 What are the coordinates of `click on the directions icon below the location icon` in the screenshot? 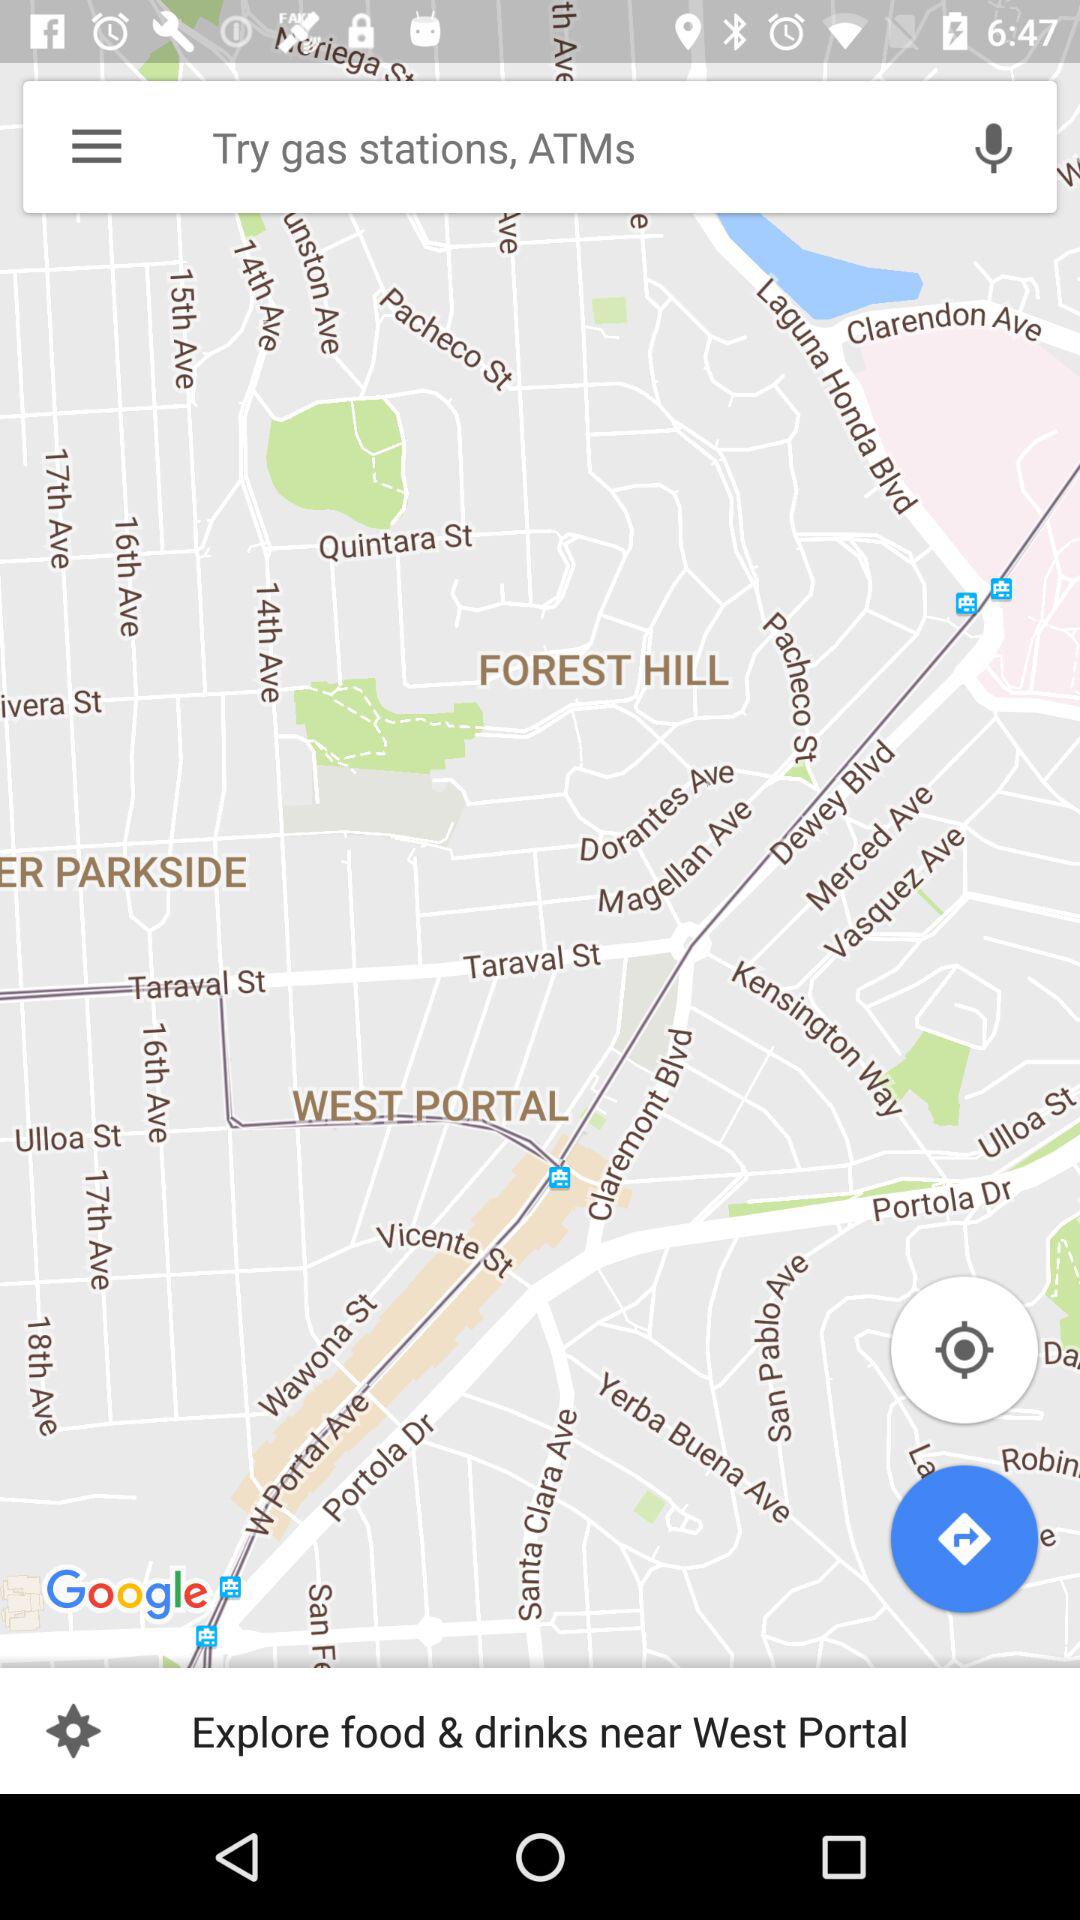 It's located at (964, 1538).